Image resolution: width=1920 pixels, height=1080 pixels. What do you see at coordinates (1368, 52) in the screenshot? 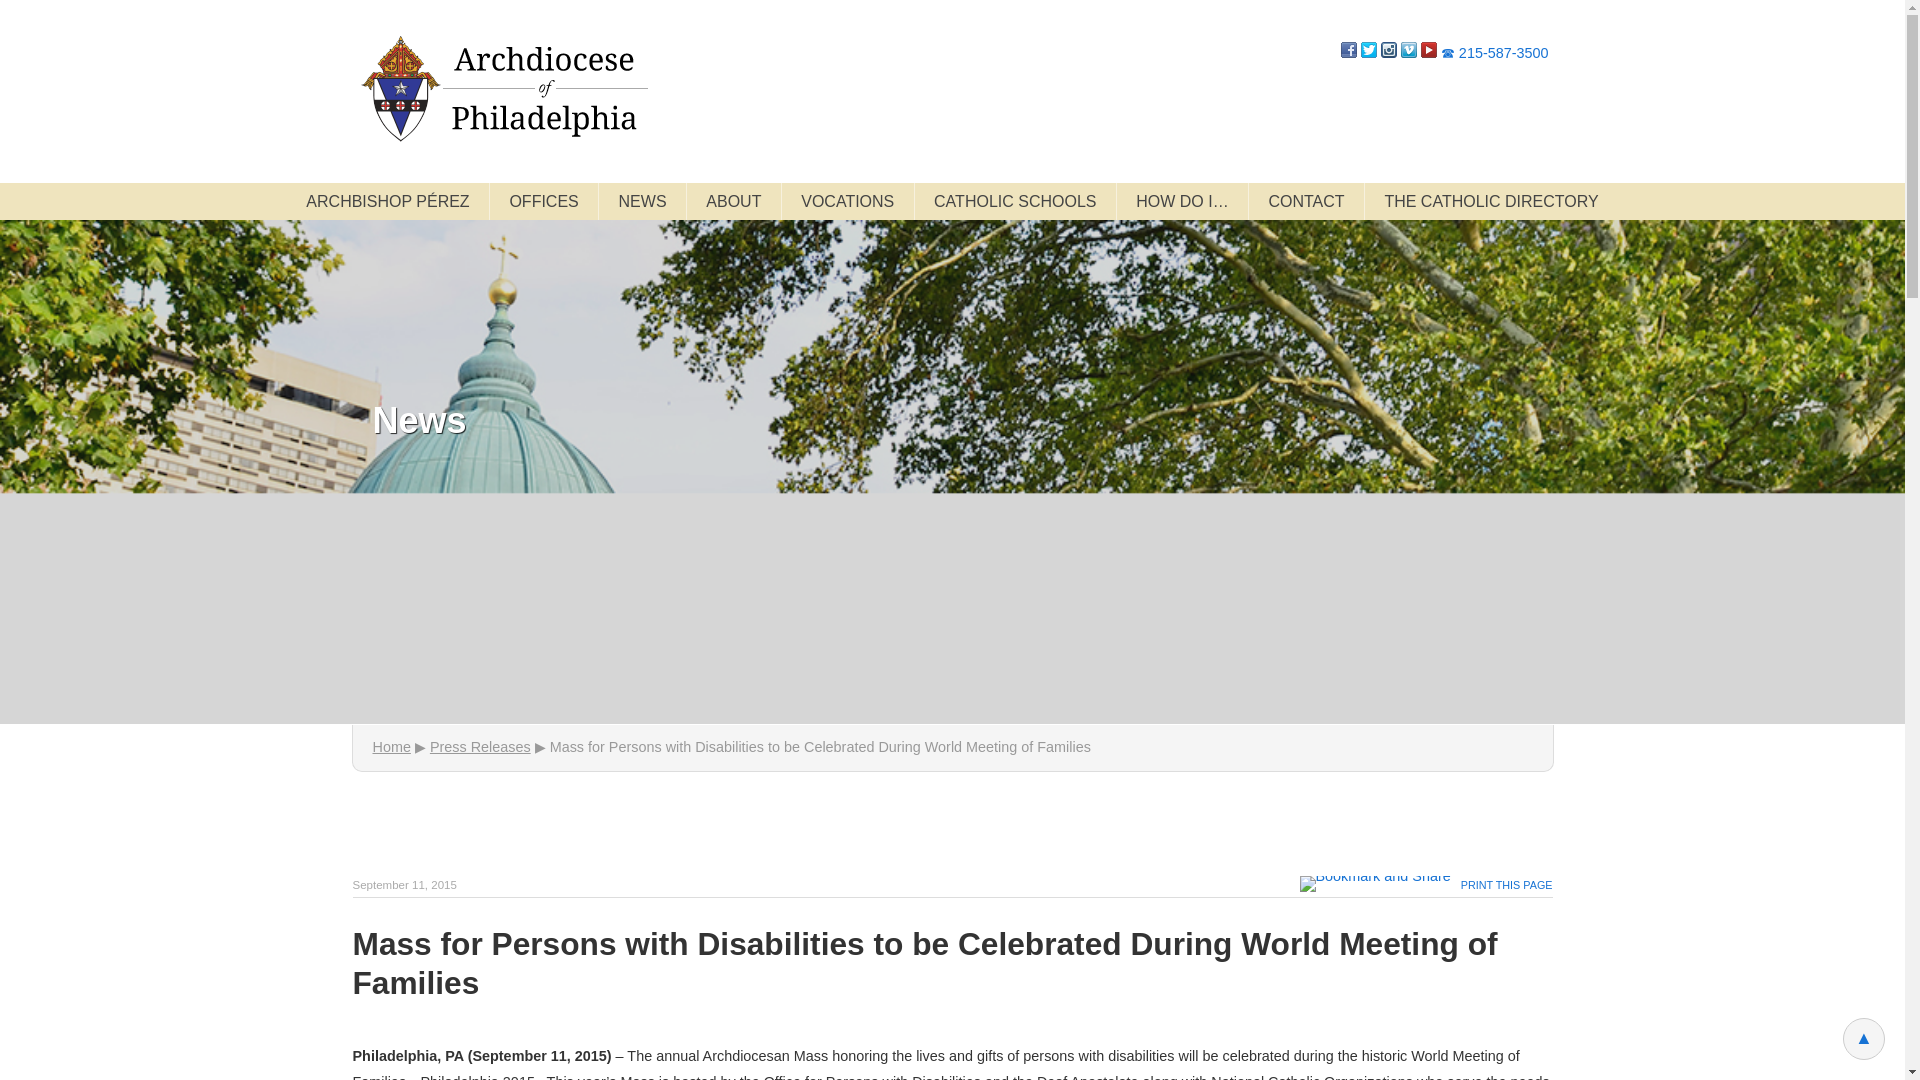
I see `Follow us on Twitter` at bounding box center [1368, 52].